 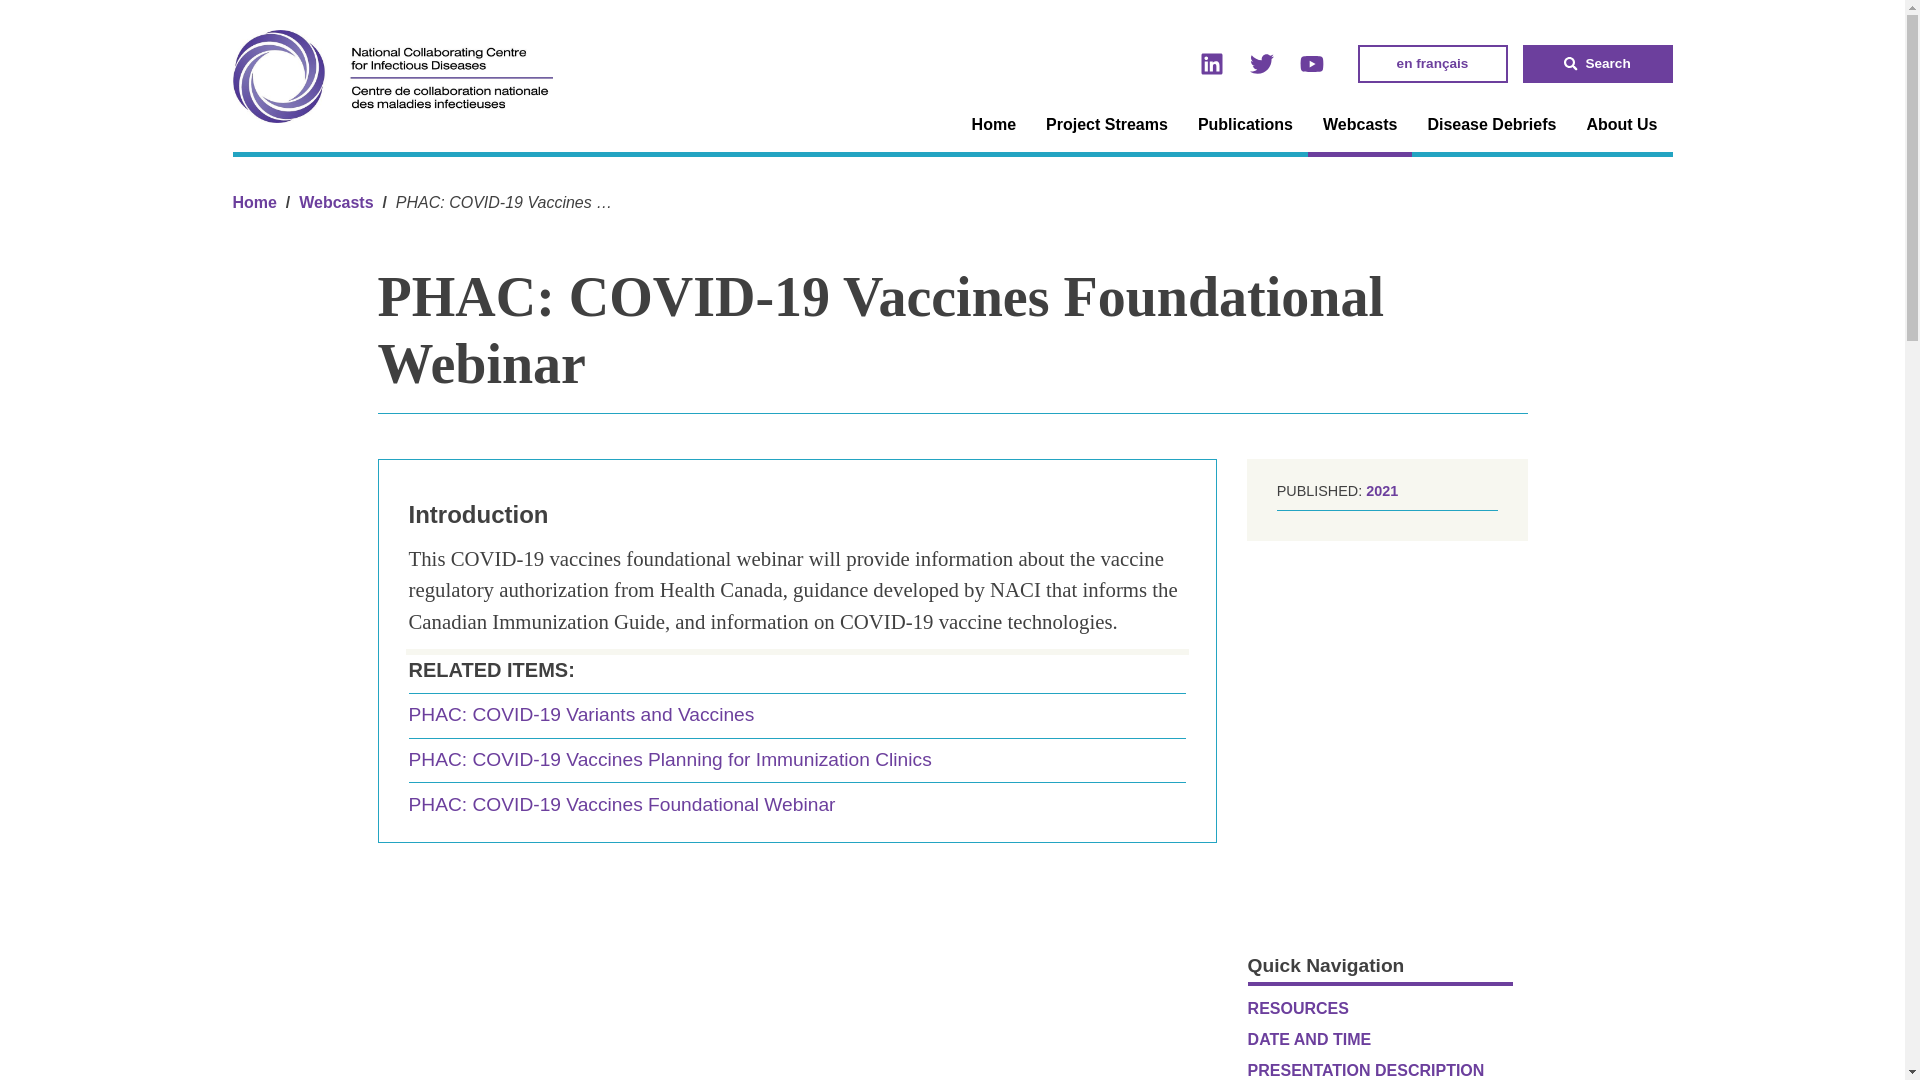 What do you see at coordinates (336, 202) in the screenshot?
I see `Webcasts` at bounding box center [336, 202].